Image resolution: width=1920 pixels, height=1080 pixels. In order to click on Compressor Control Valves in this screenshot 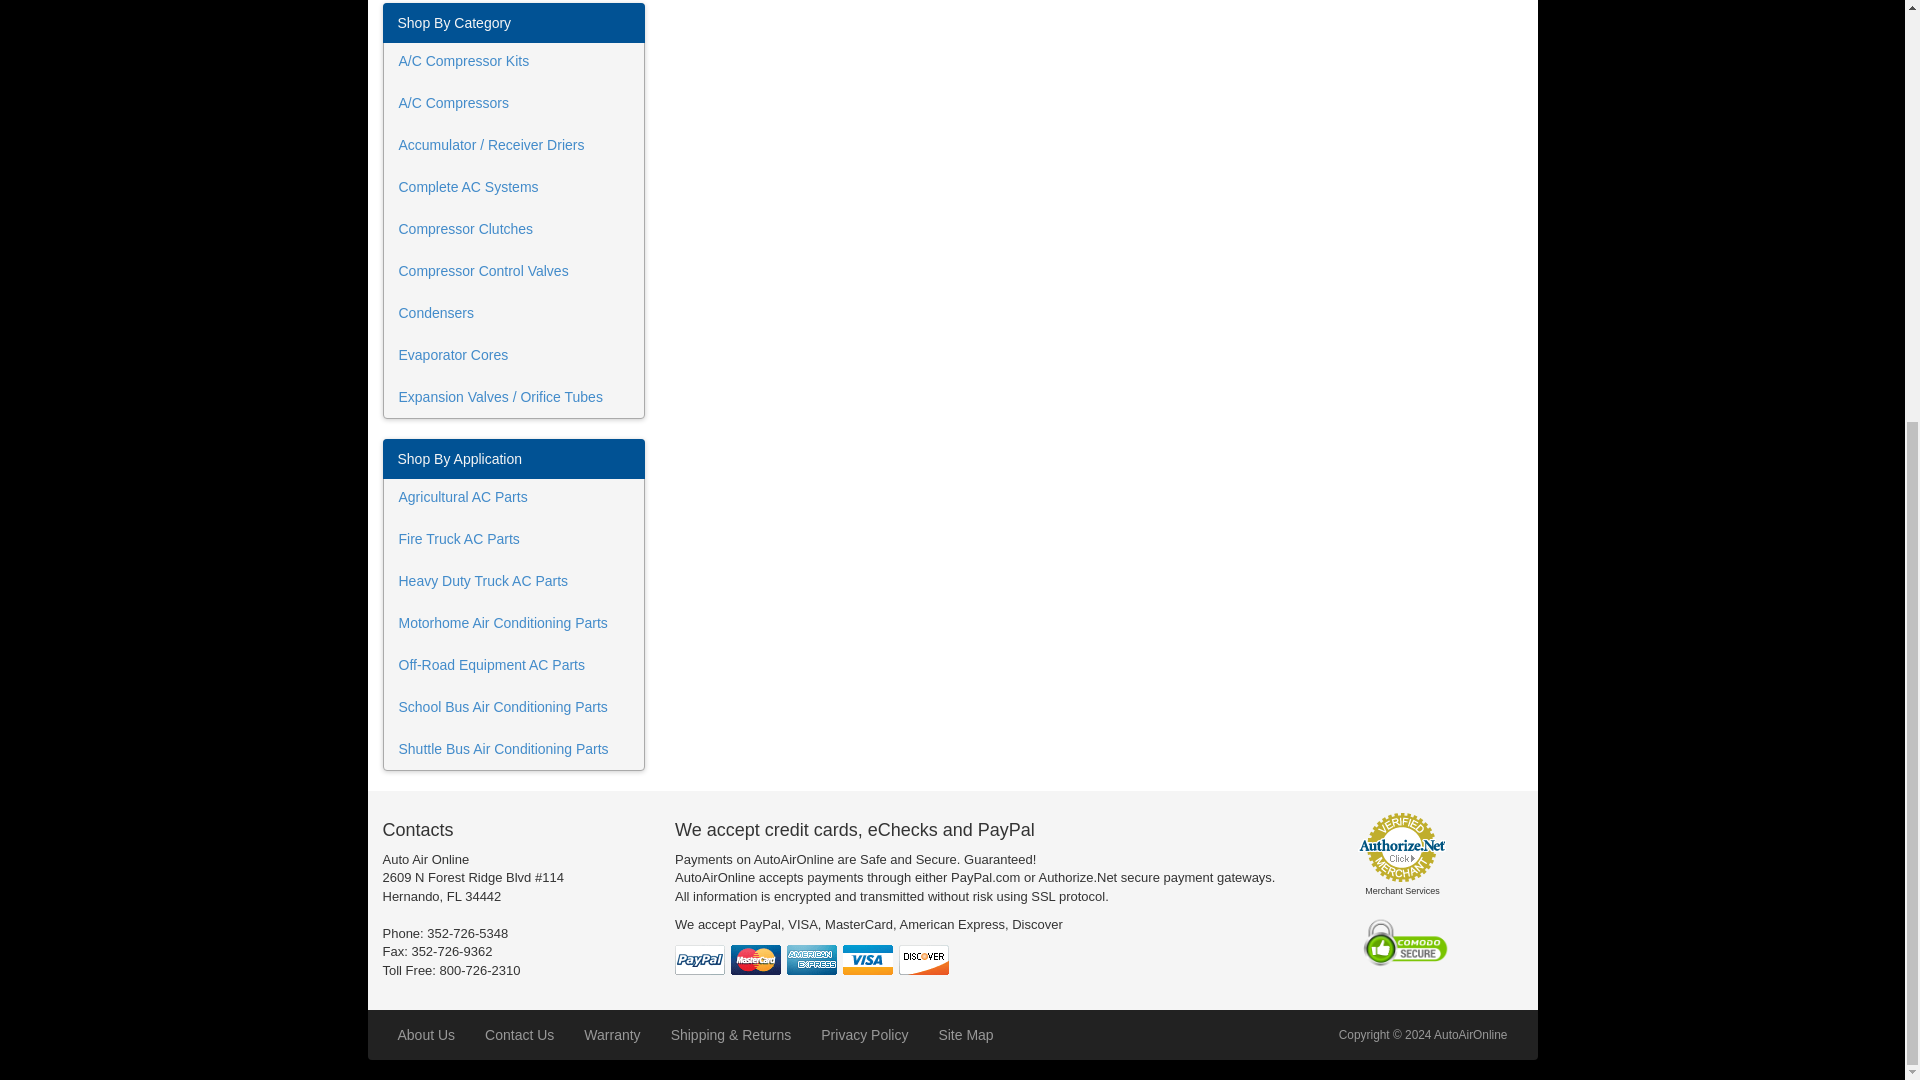, I will do `click(514, 271)`.